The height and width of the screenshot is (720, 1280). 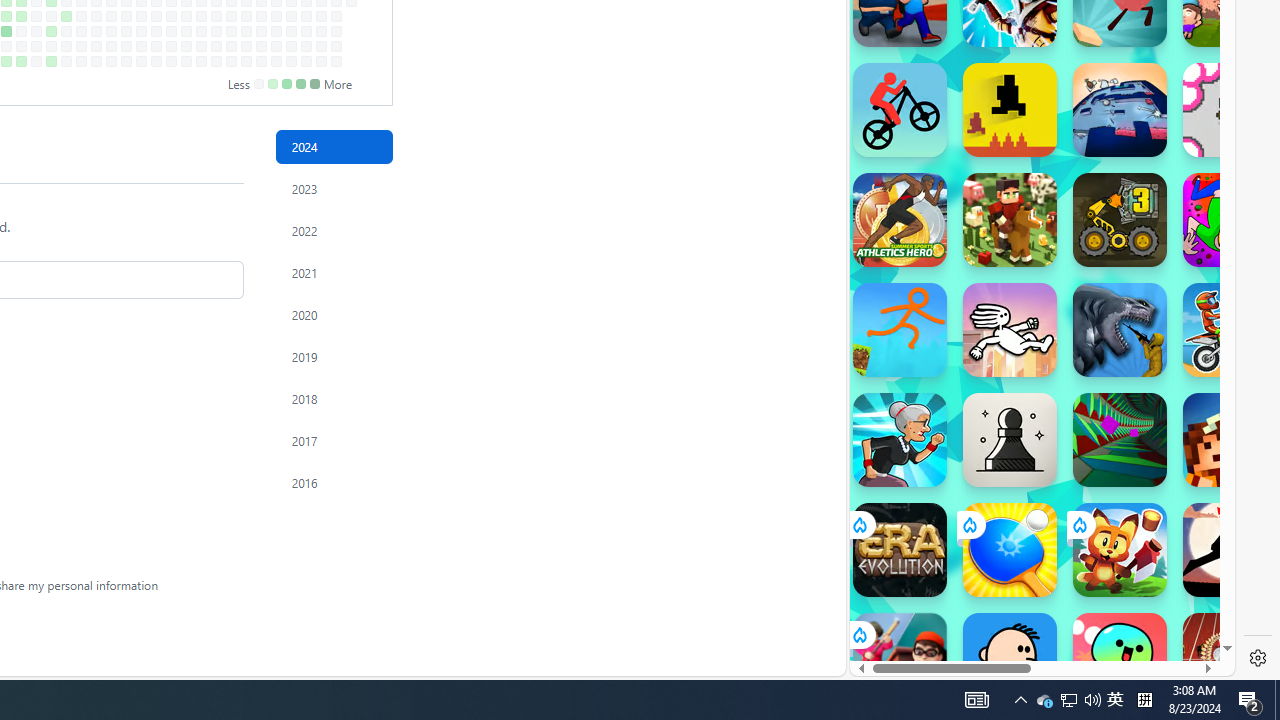 I want to click on No contributions on December 21st., so click(x=321, y=61).